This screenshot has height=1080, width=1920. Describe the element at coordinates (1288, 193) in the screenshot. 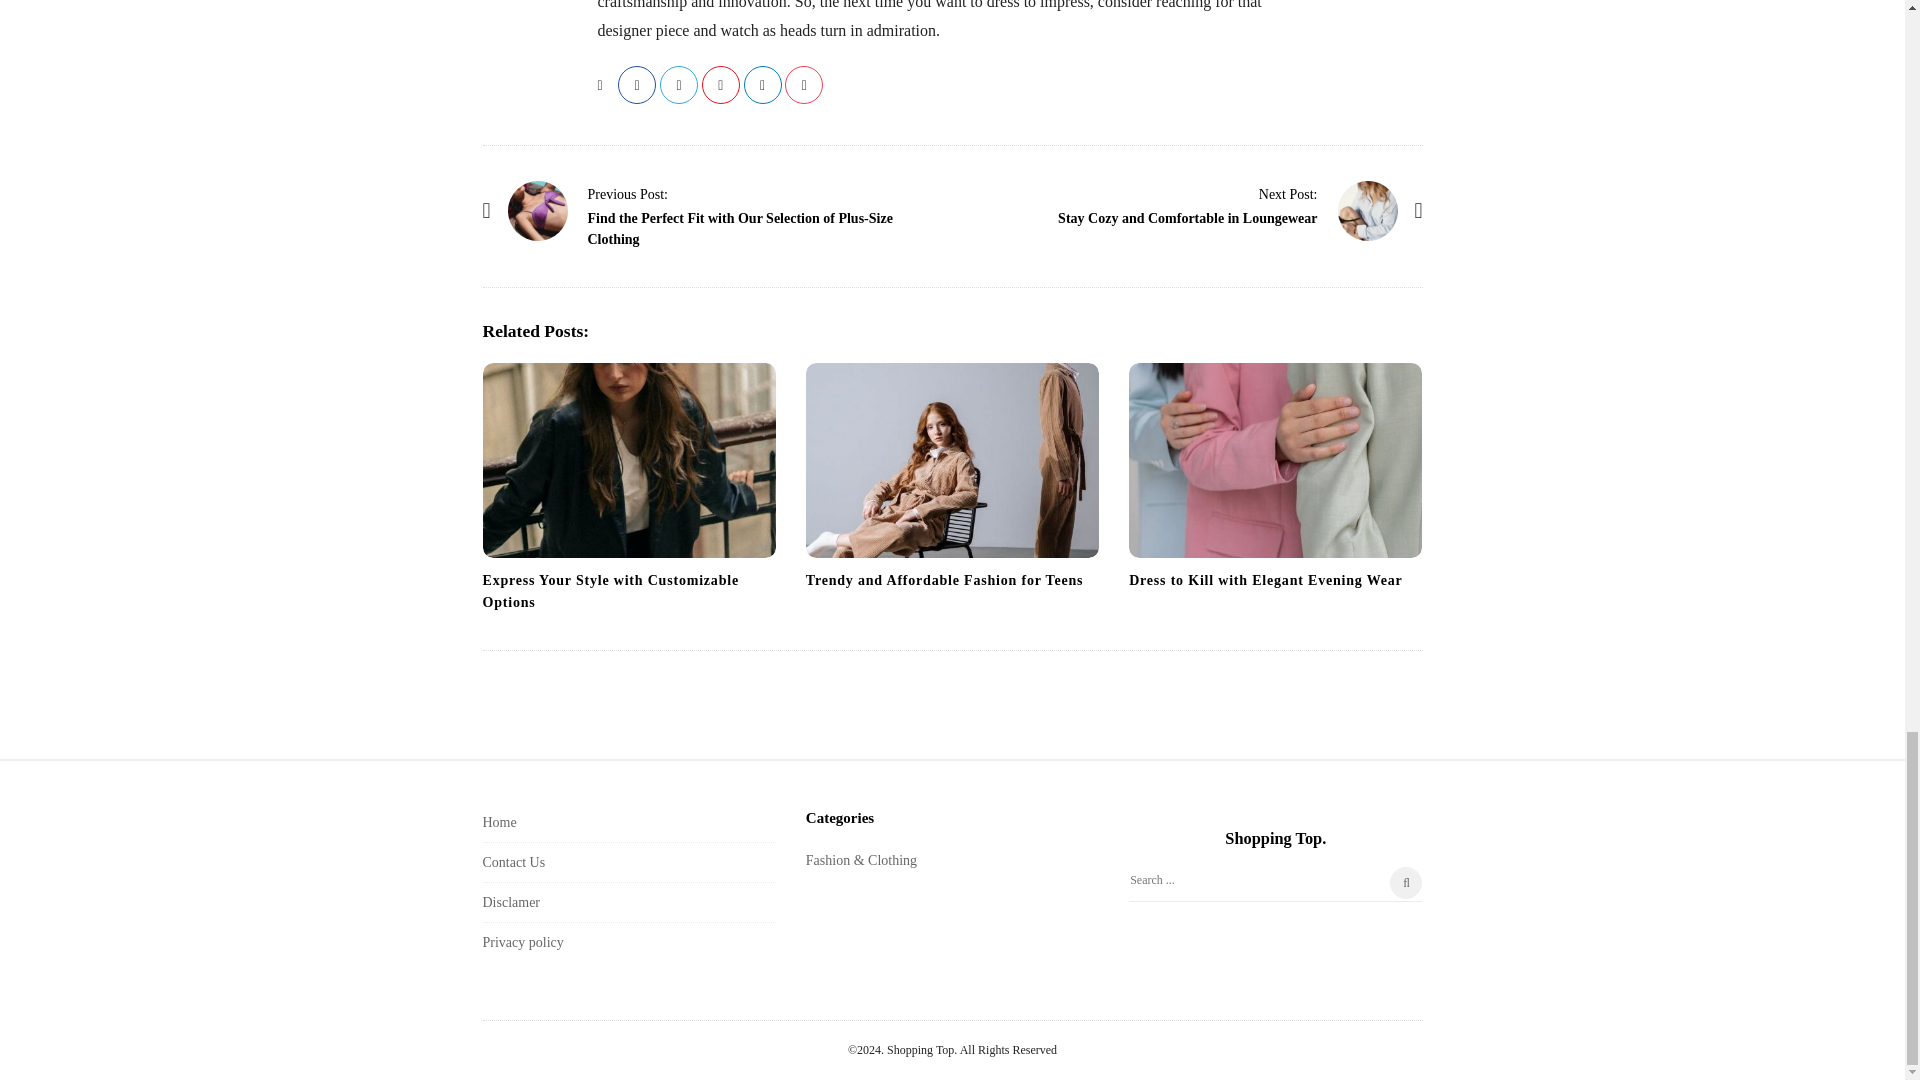

I see `Stay Cozy and Comfortable in Loungewear` at that location.